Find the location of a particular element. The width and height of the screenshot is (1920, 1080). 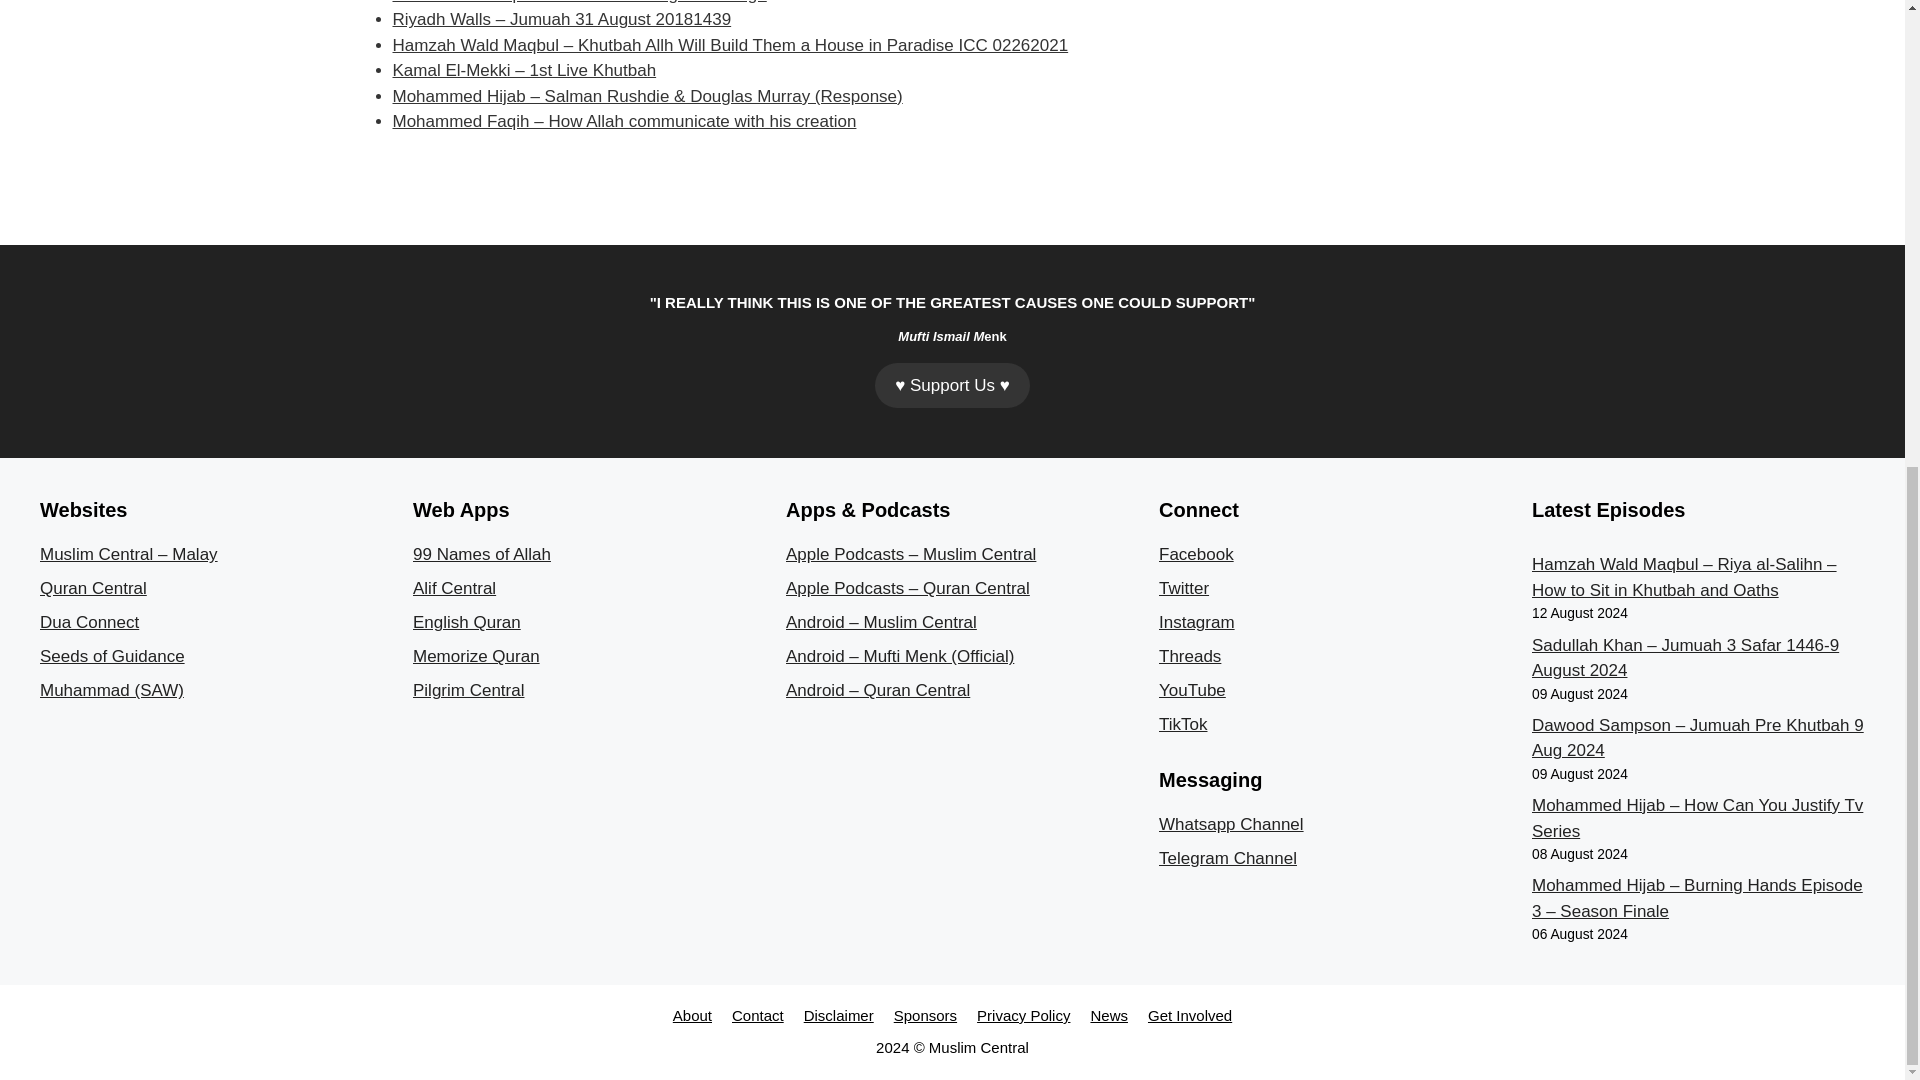

Seeds of Guidance is located at coordinates (112, 656).